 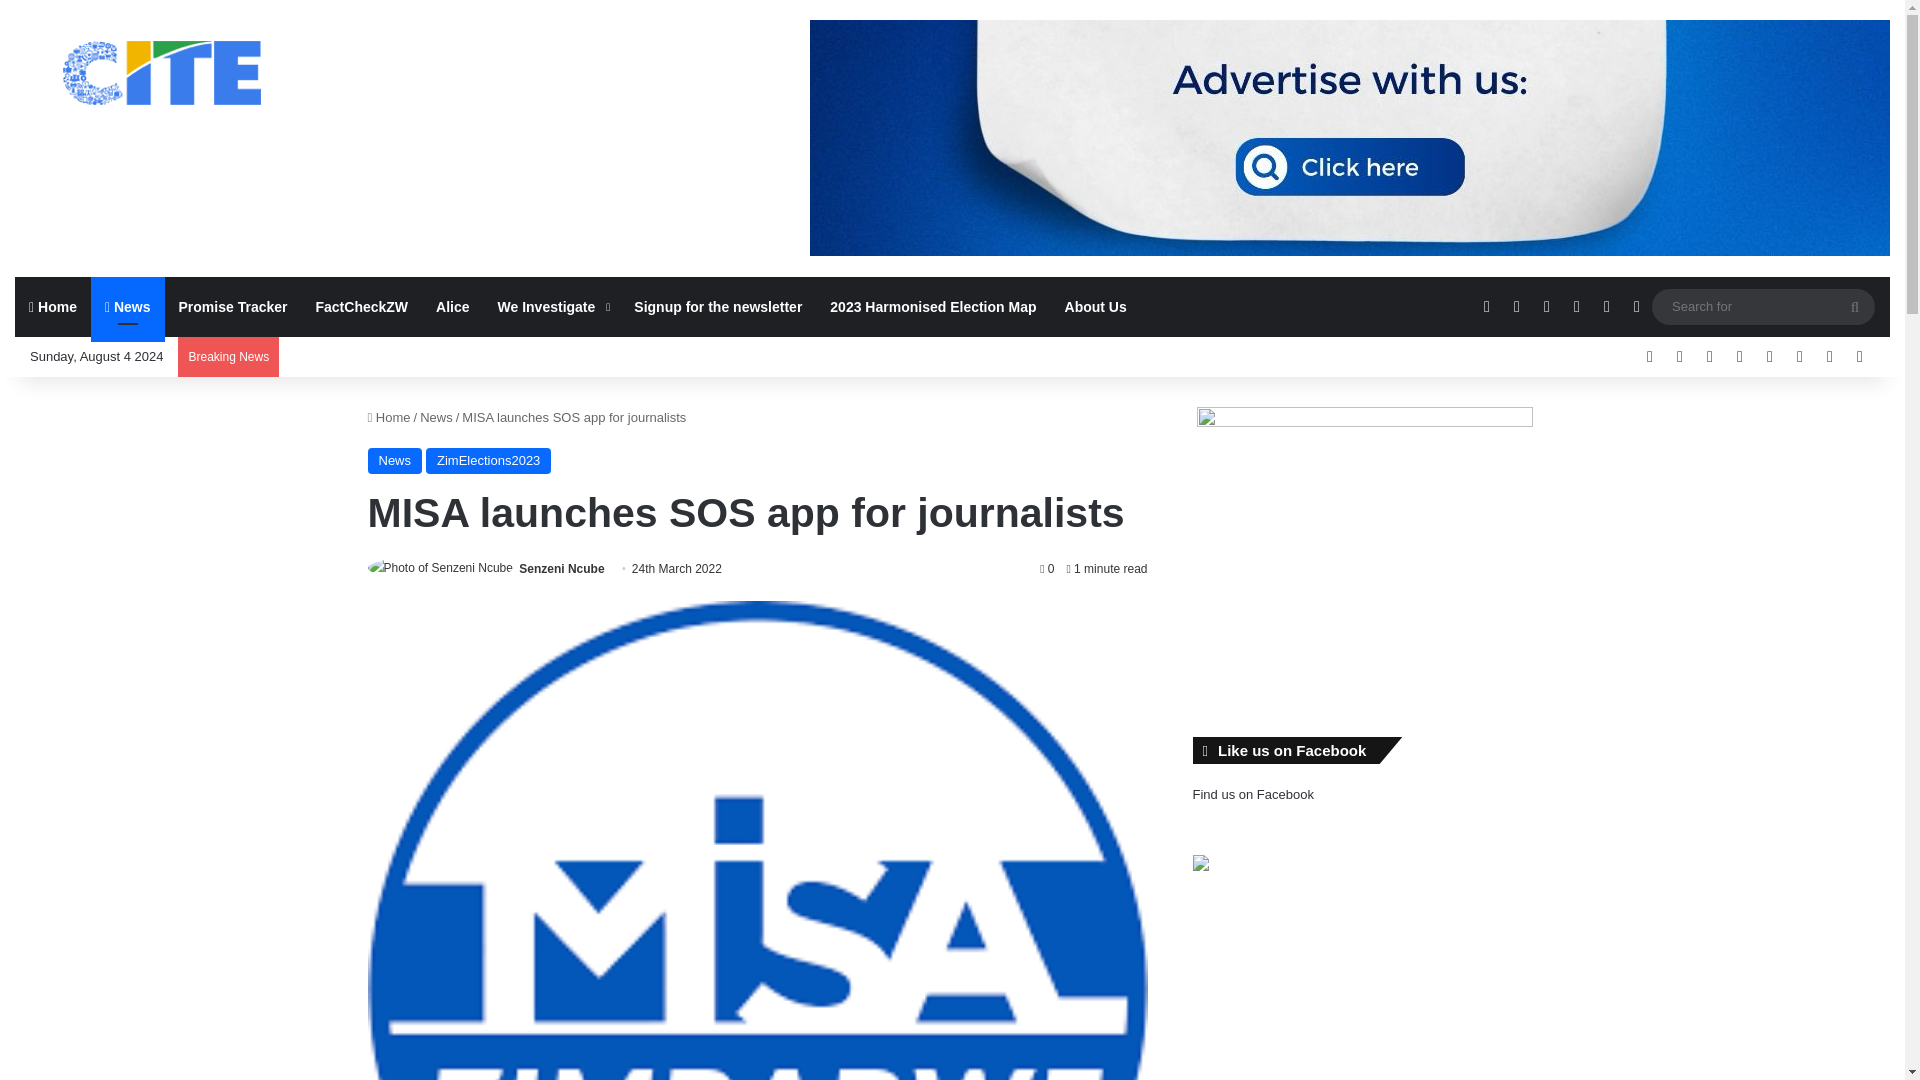 What do you see at coordinates (552, 306) in the screenshot?
I see `We Investigate` at bounding box center [552, 306].